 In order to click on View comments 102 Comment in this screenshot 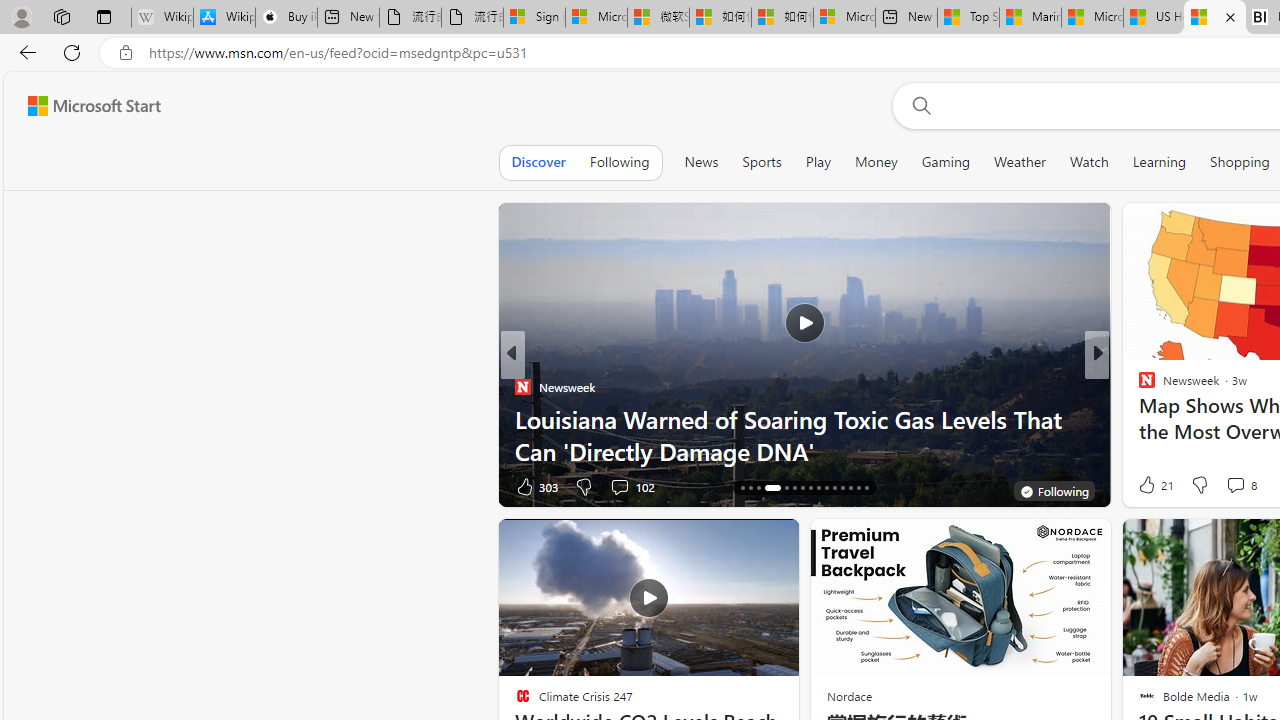, I will do `click(619, 486)`.